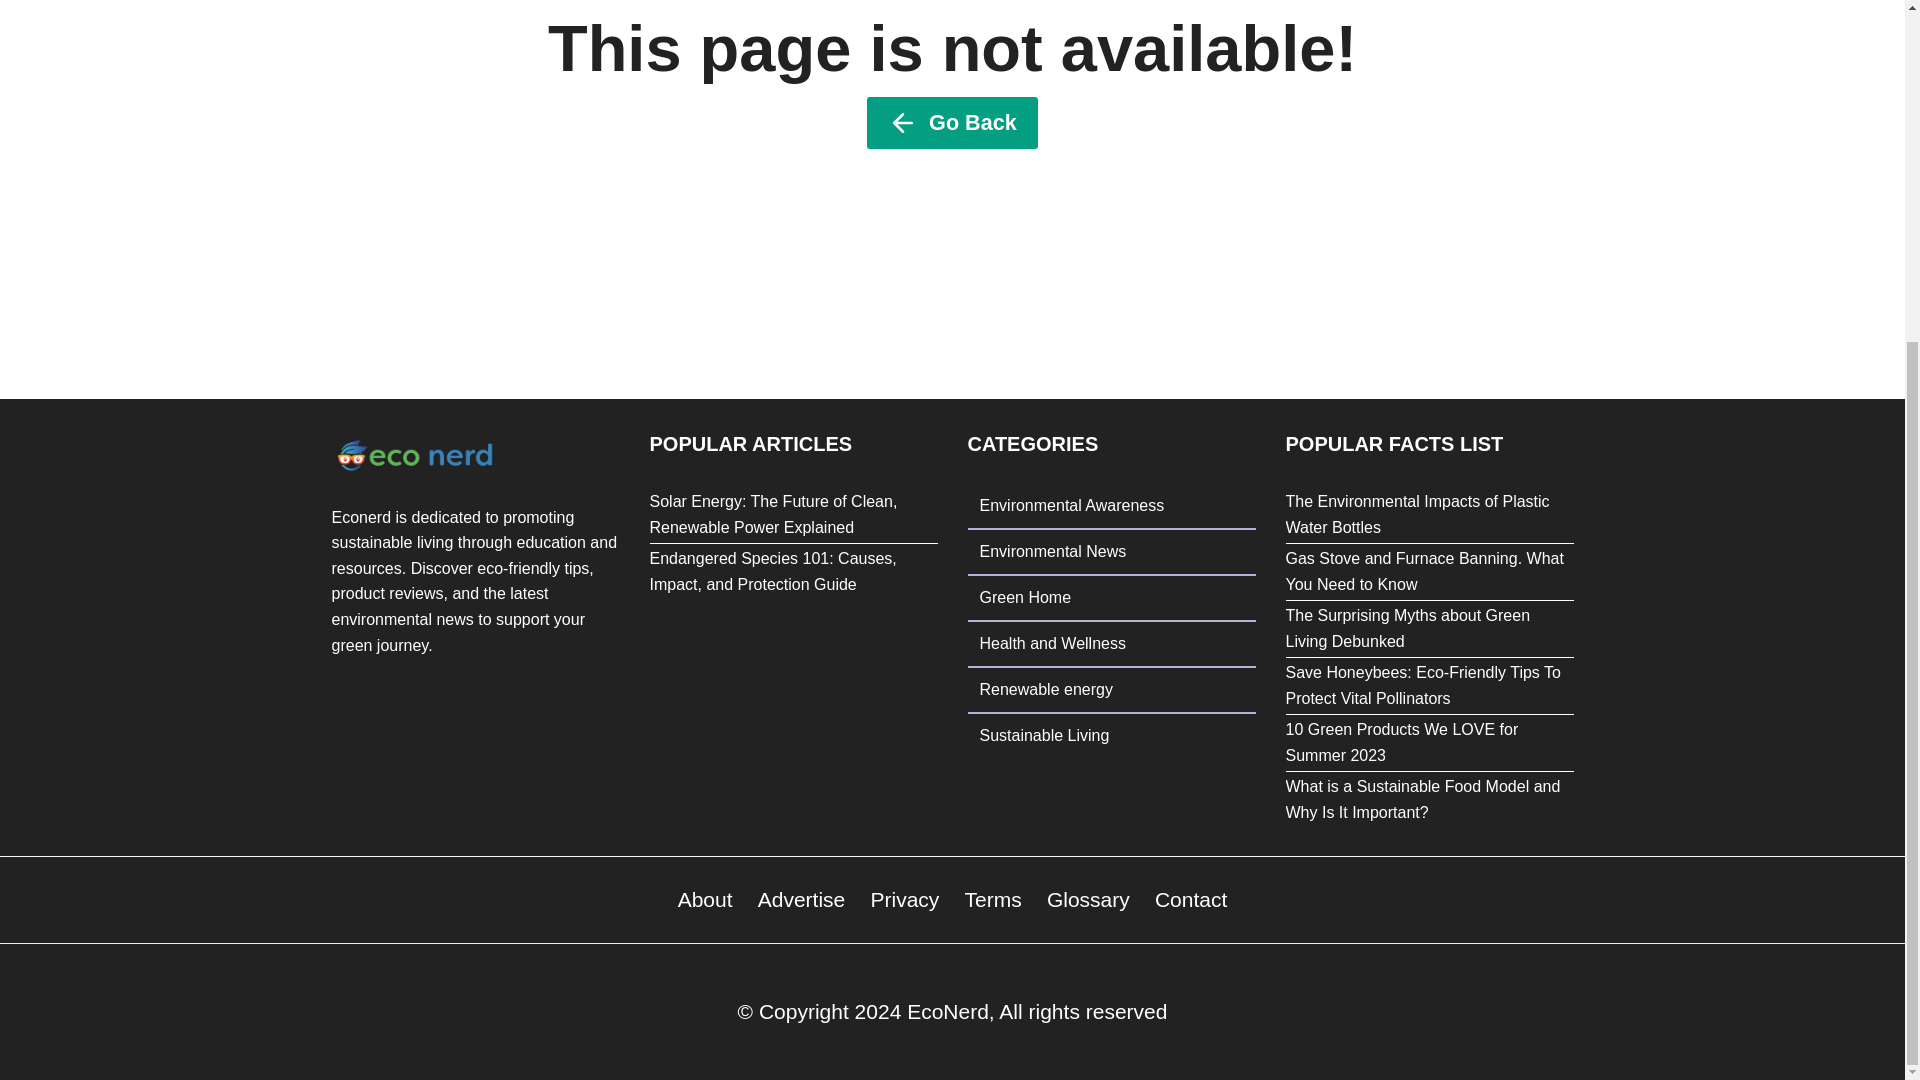  Describe the element at coordinates (905, 900) in the screenshot. I see `Privacy` at that location.